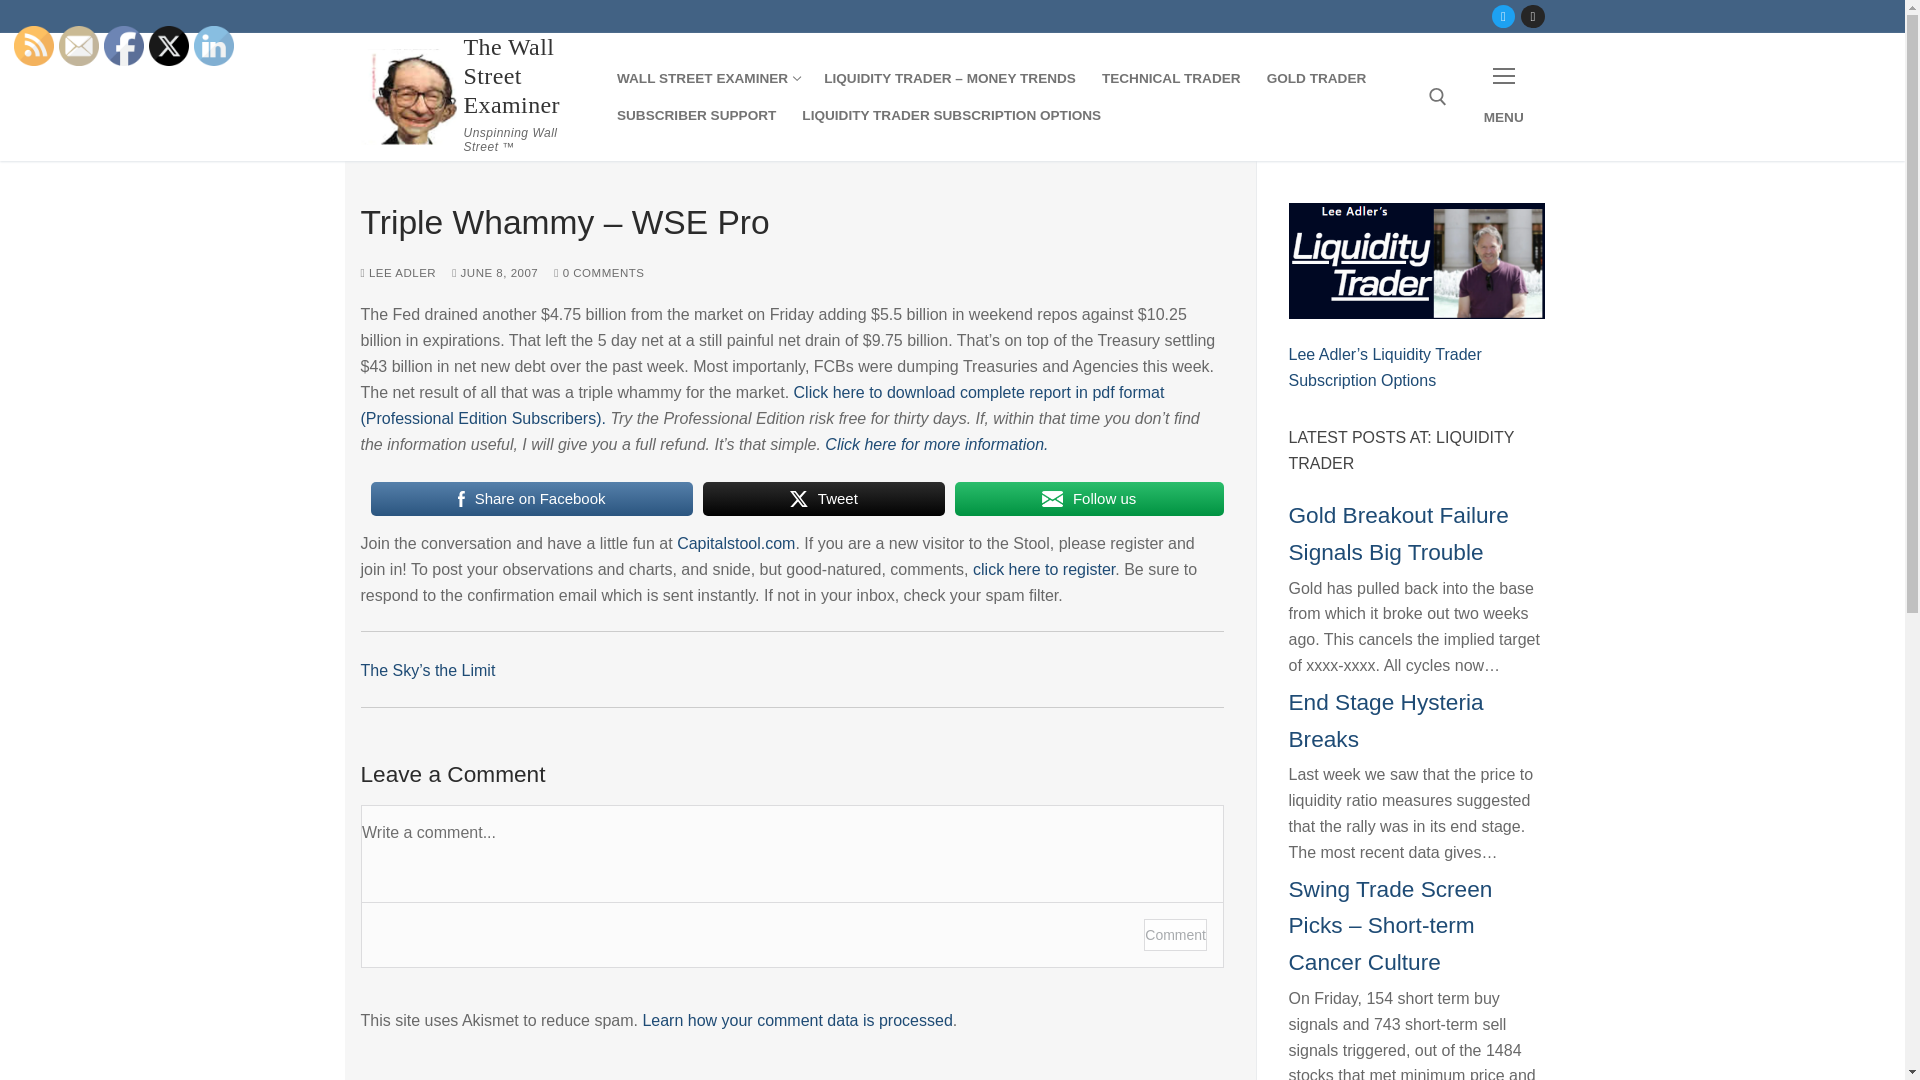 This screenshot has height=1080, width=1920. Describe the element at coordinates (1504, 98) in the screenshot. I see `MENU` at that location.